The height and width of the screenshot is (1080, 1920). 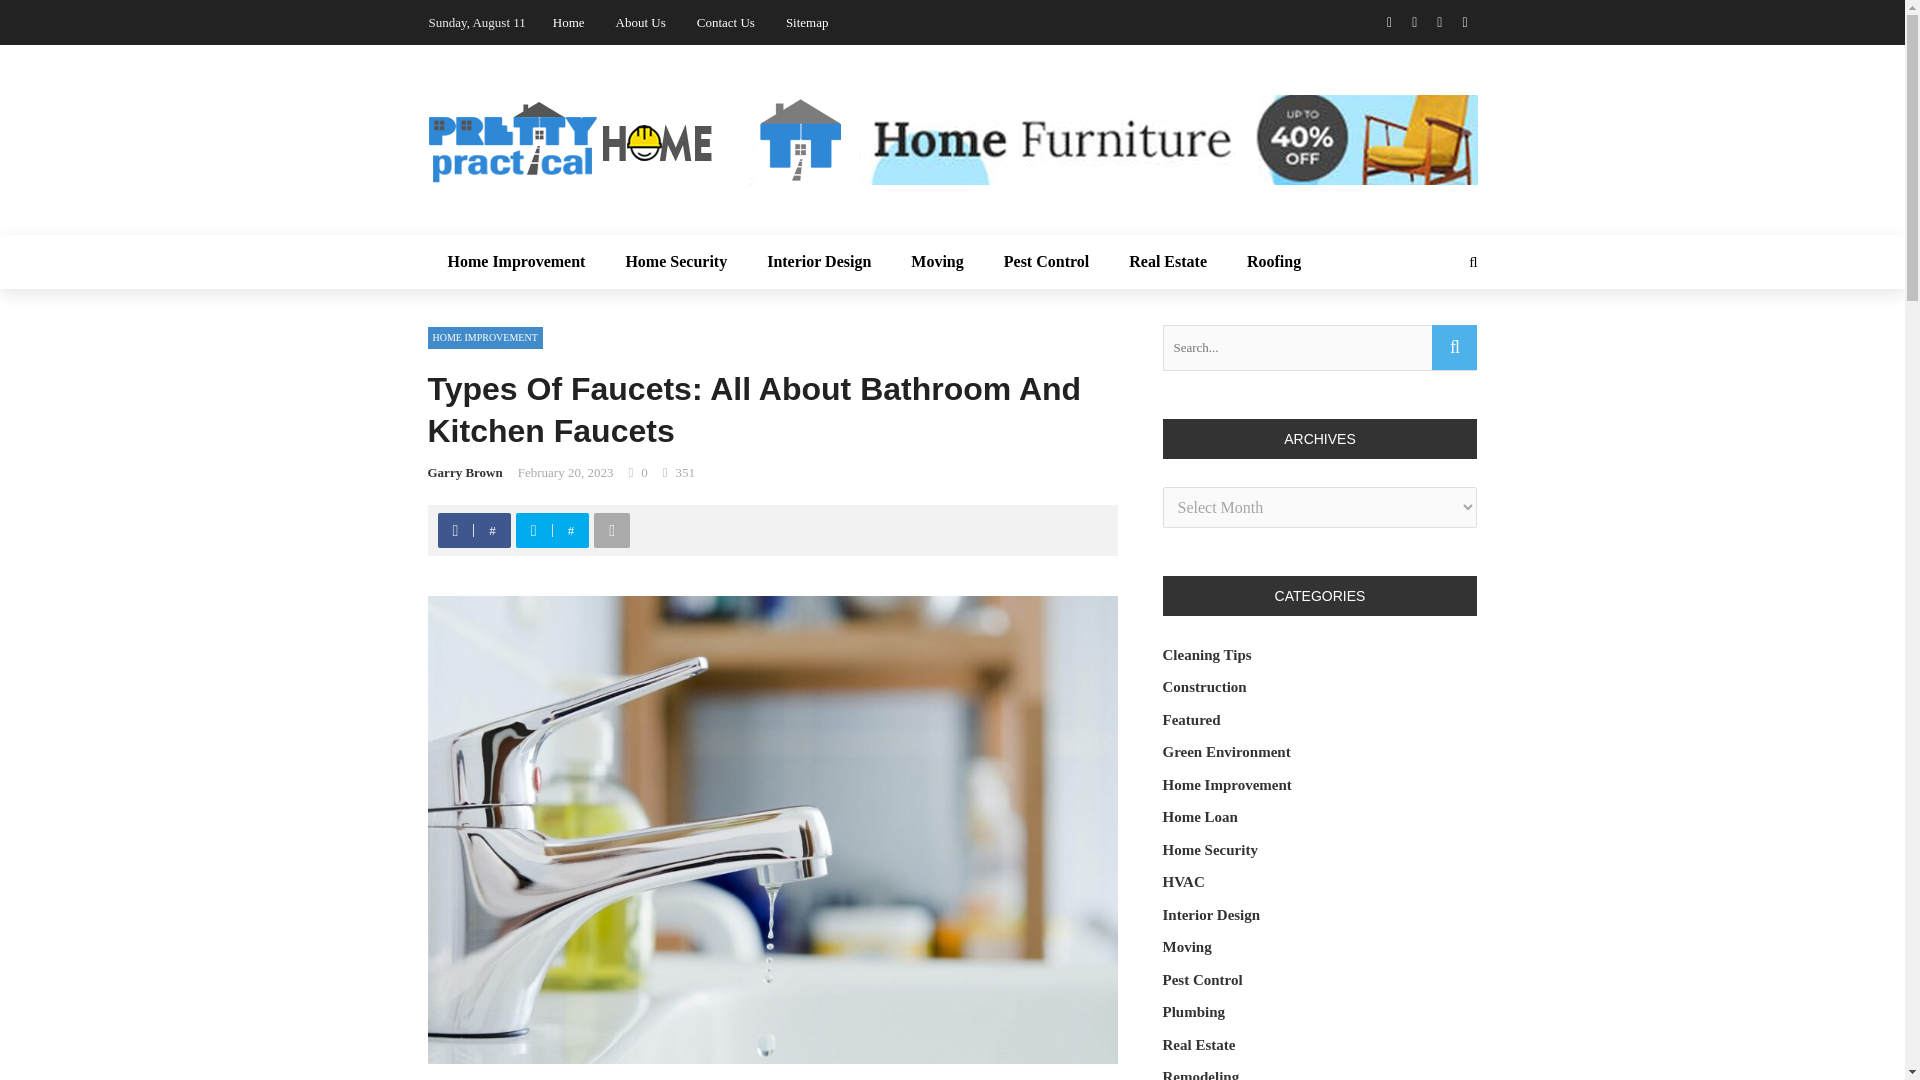 What do you see at coordinates (641, 22) in the screenshot?
I see `About Us` at bounding box center [641, 22].